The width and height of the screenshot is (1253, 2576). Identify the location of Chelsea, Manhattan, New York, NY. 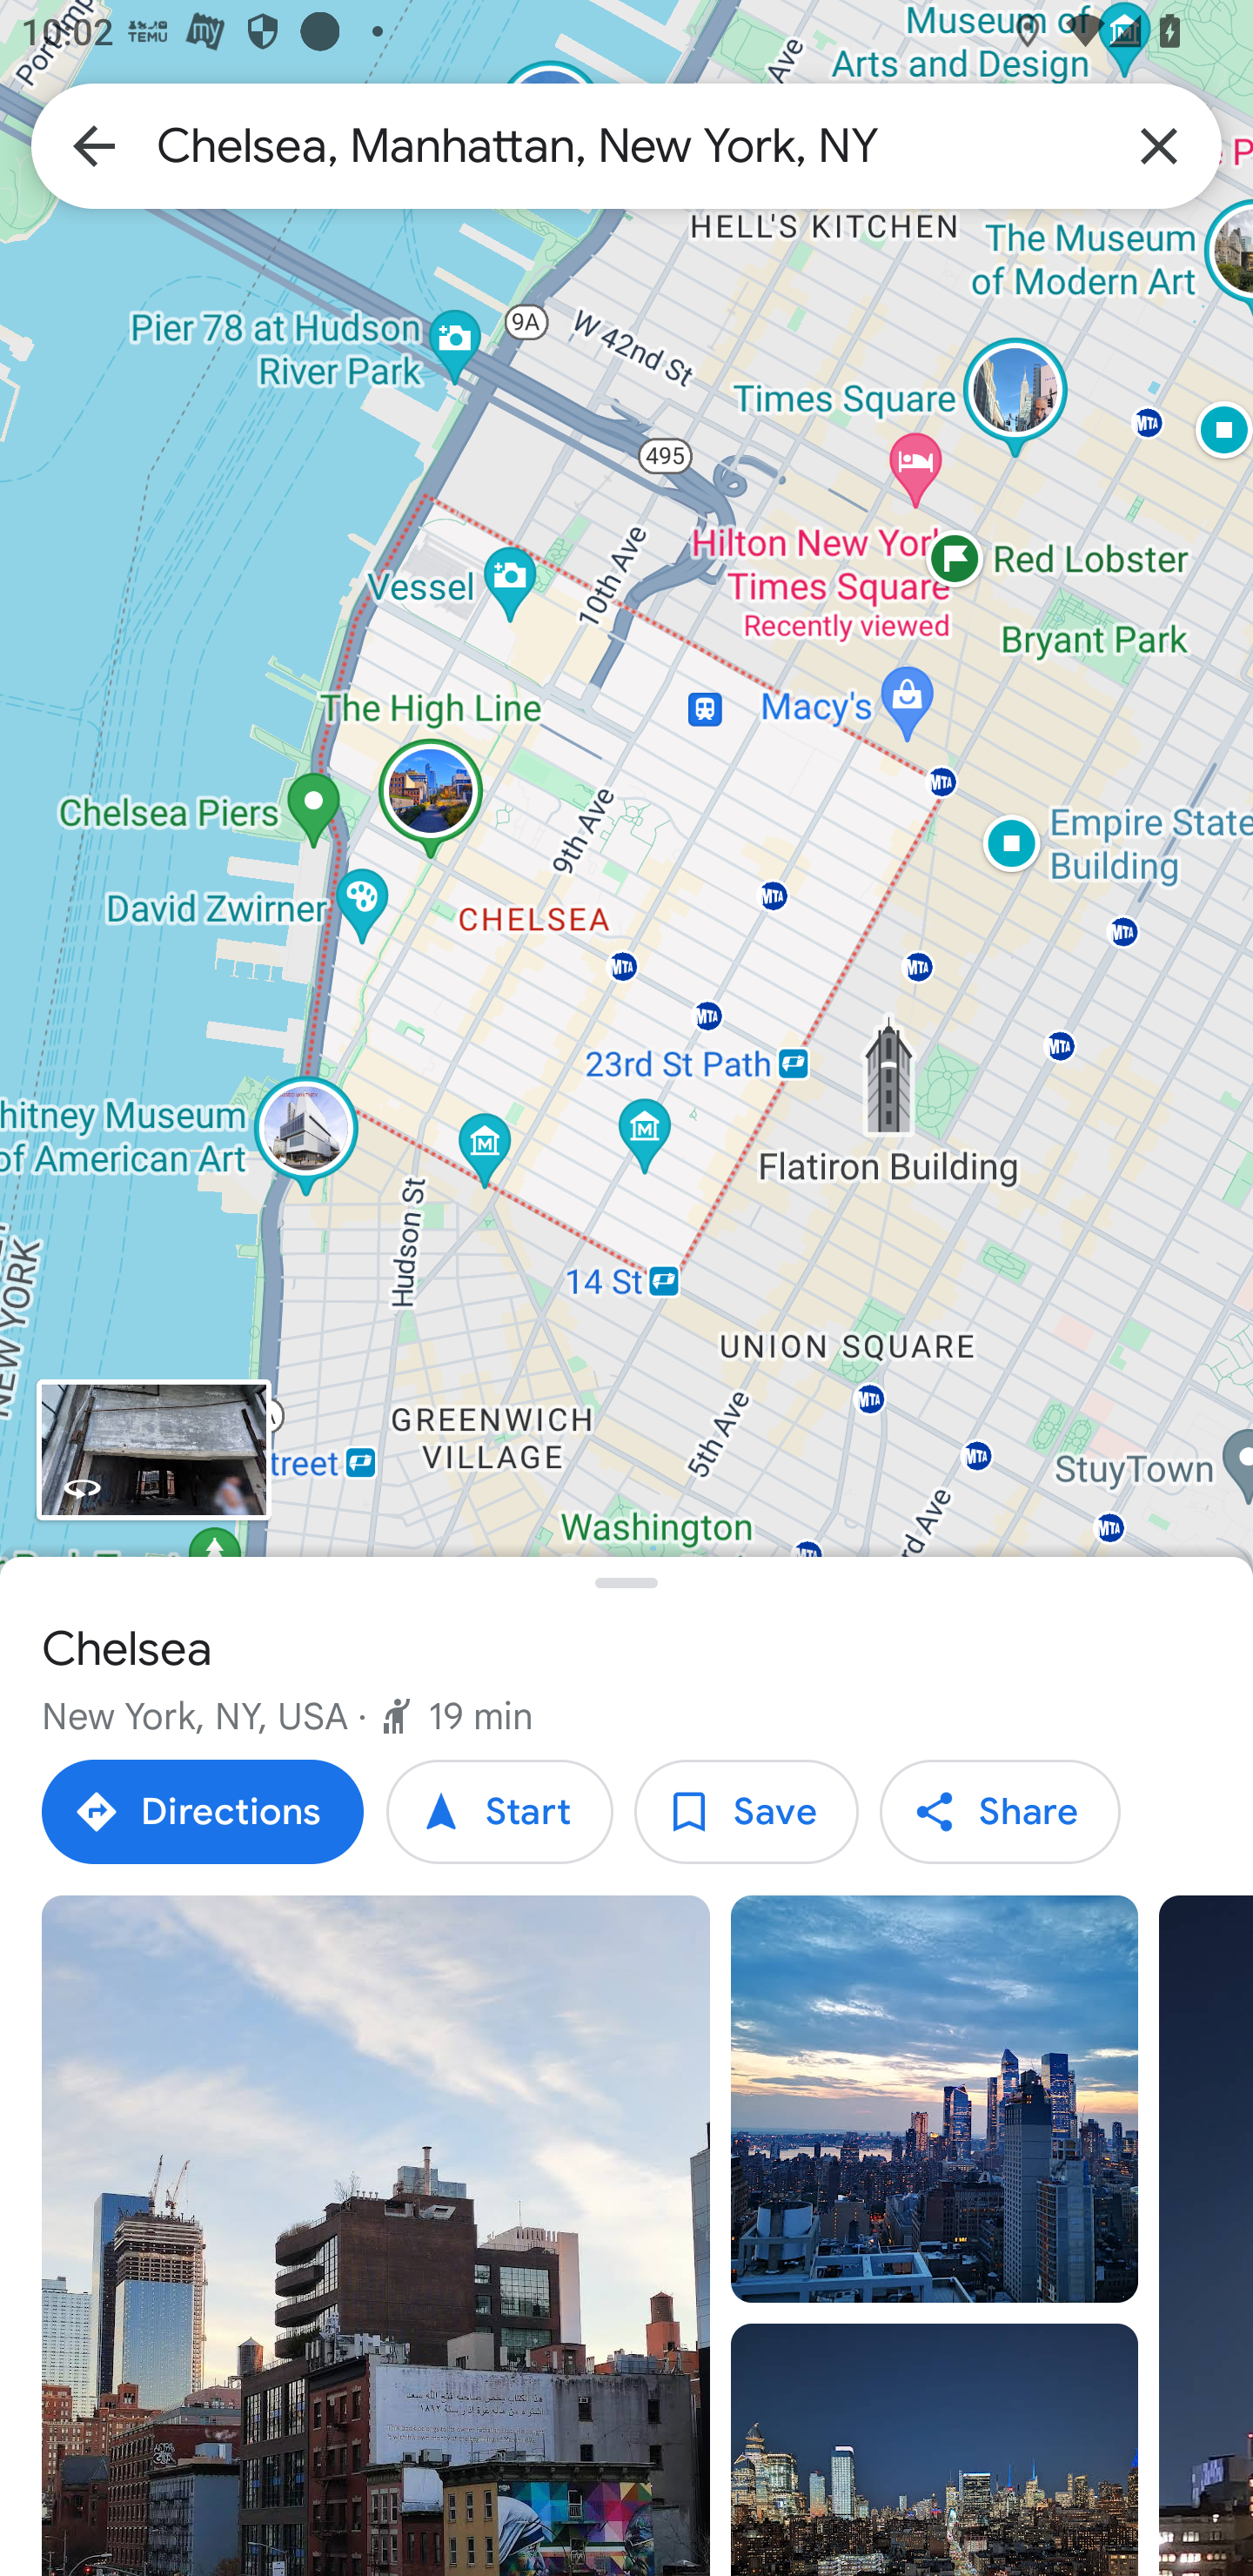
(626, 144).